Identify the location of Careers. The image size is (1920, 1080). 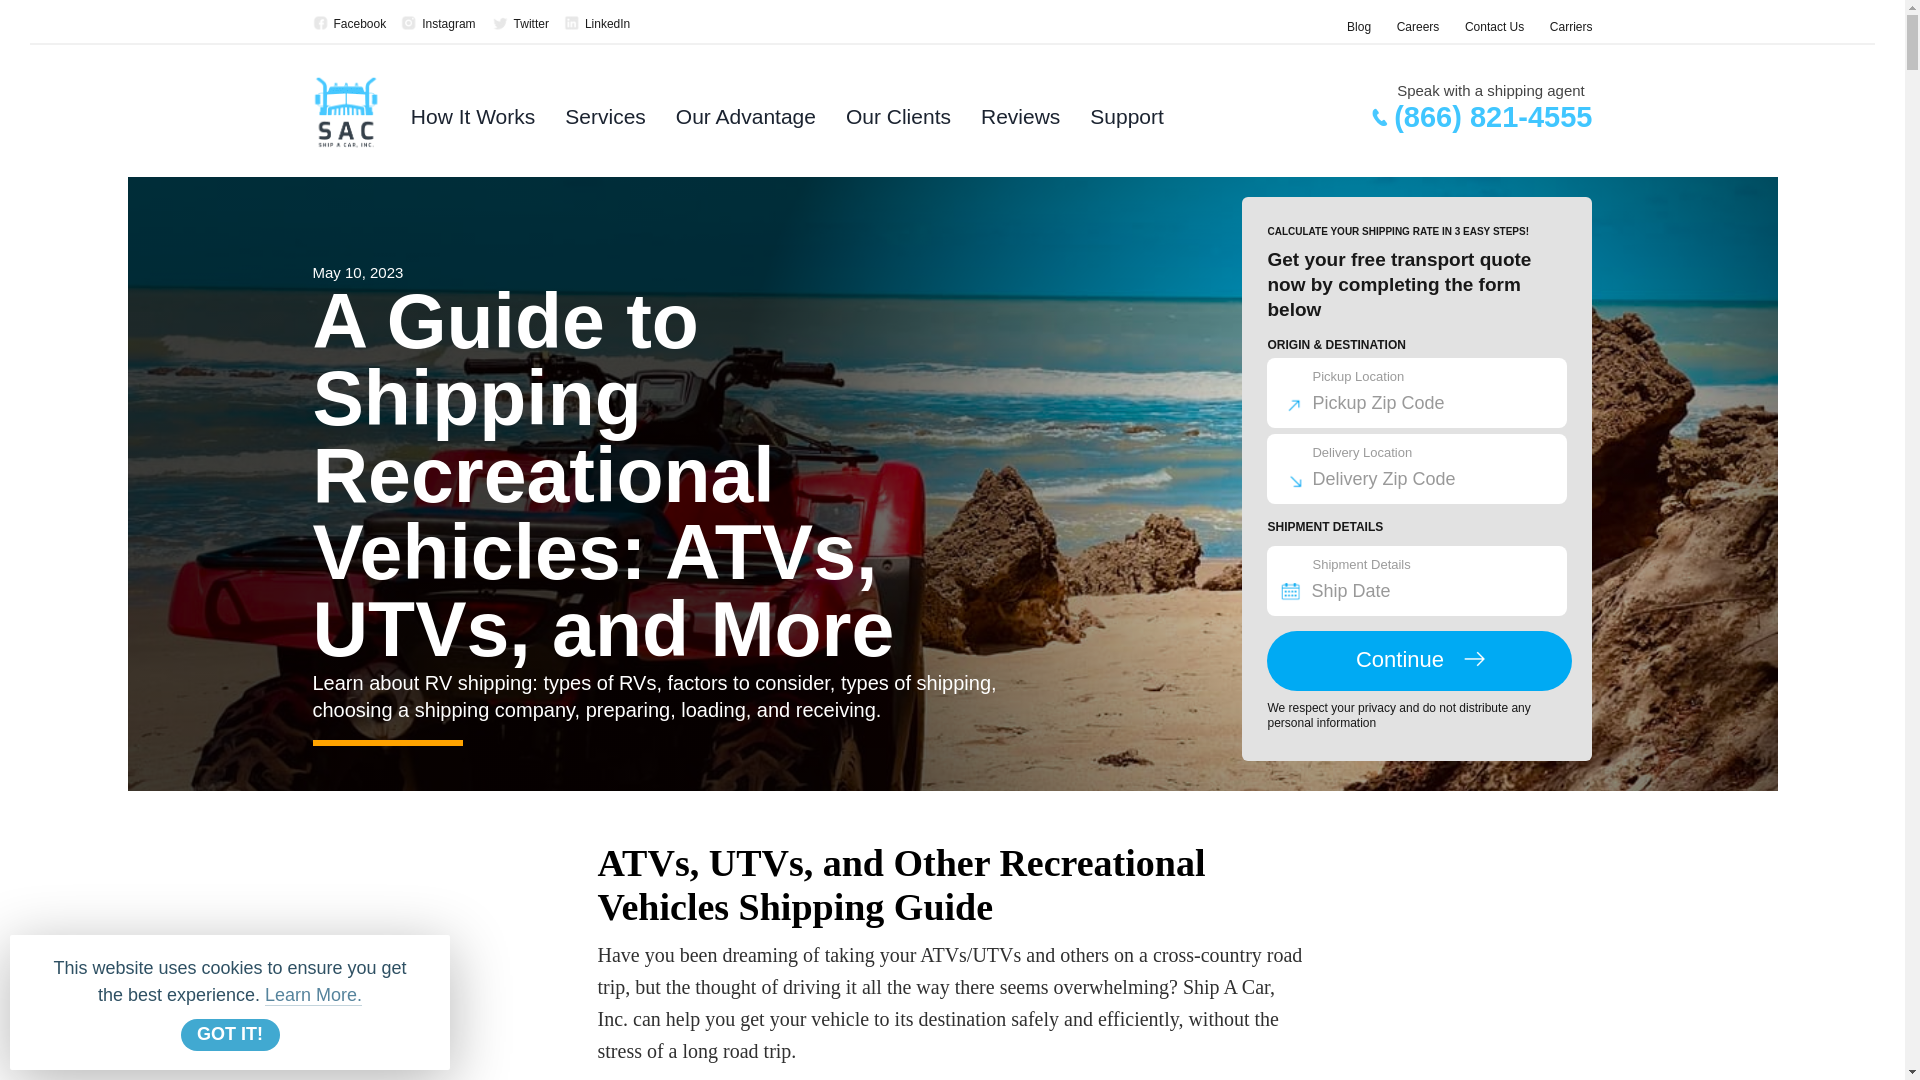
(1418, 26).